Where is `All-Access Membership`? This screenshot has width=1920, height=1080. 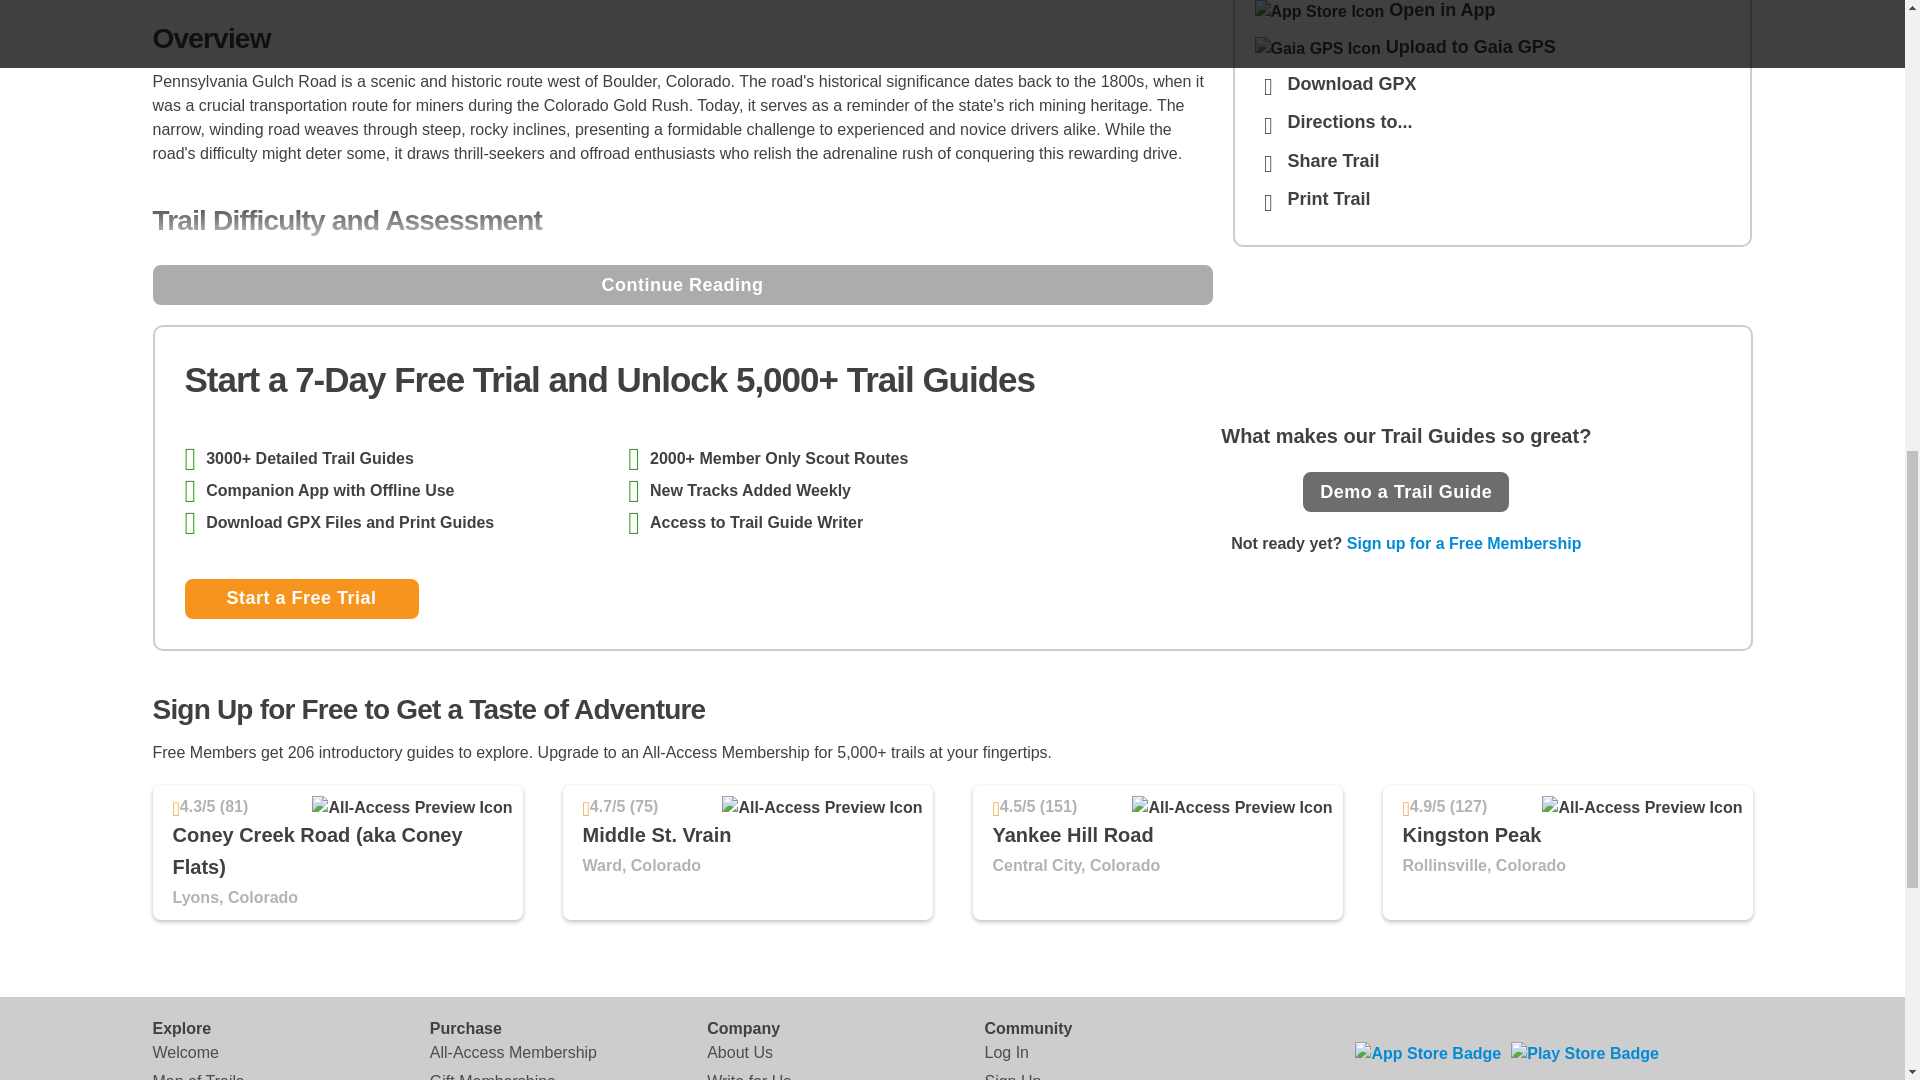
All-Access Membership is located at coordinates (514, 1052).